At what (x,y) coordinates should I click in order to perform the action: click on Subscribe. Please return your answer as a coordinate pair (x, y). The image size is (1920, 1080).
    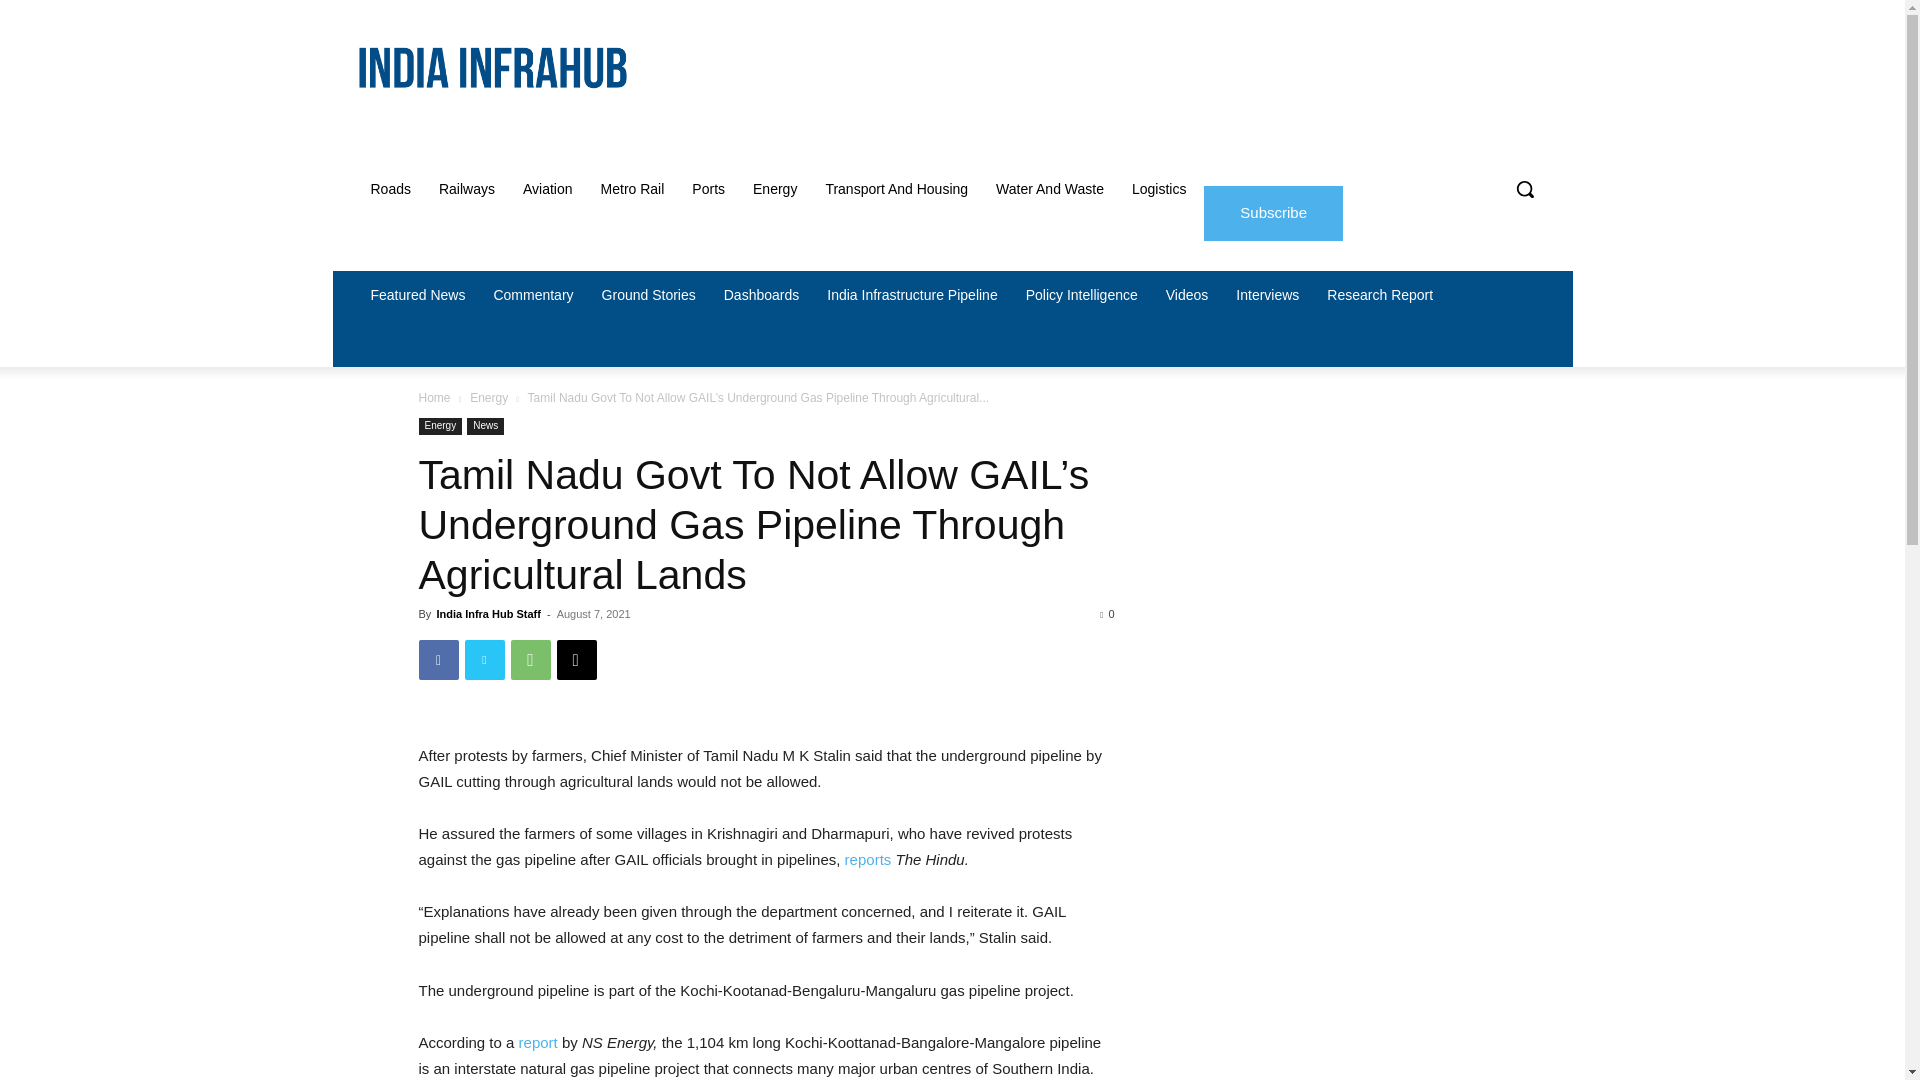
    Looking at the image, I should click on (1272, 212).